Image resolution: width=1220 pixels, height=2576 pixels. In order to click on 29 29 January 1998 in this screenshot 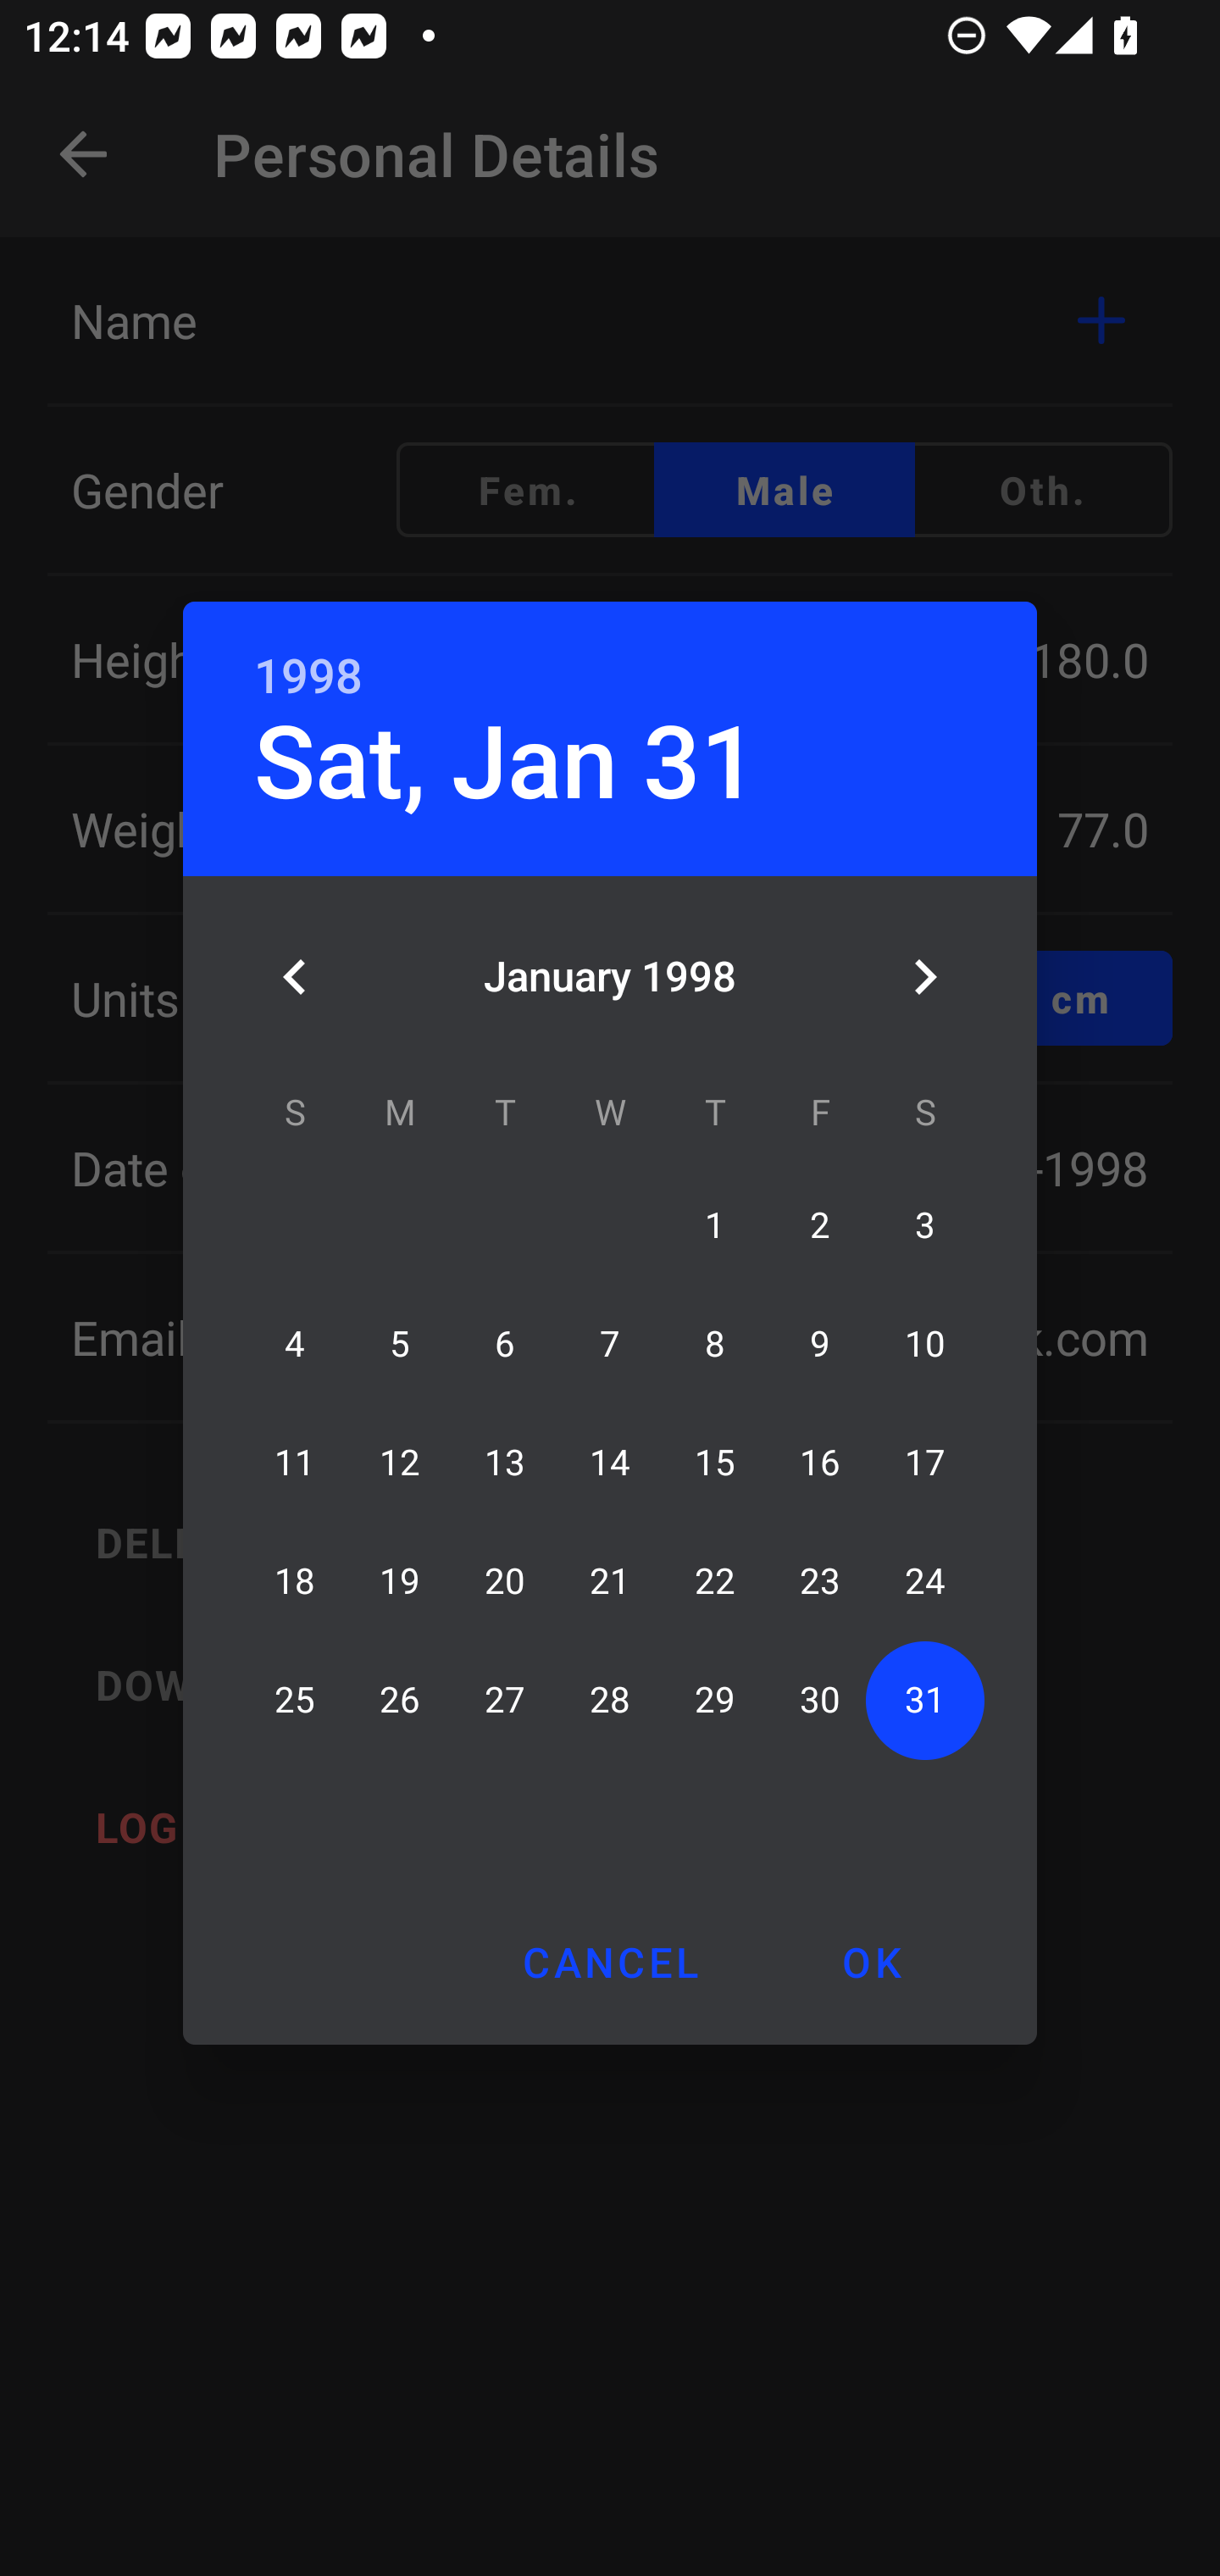, I will do `click(714, 1700)`.